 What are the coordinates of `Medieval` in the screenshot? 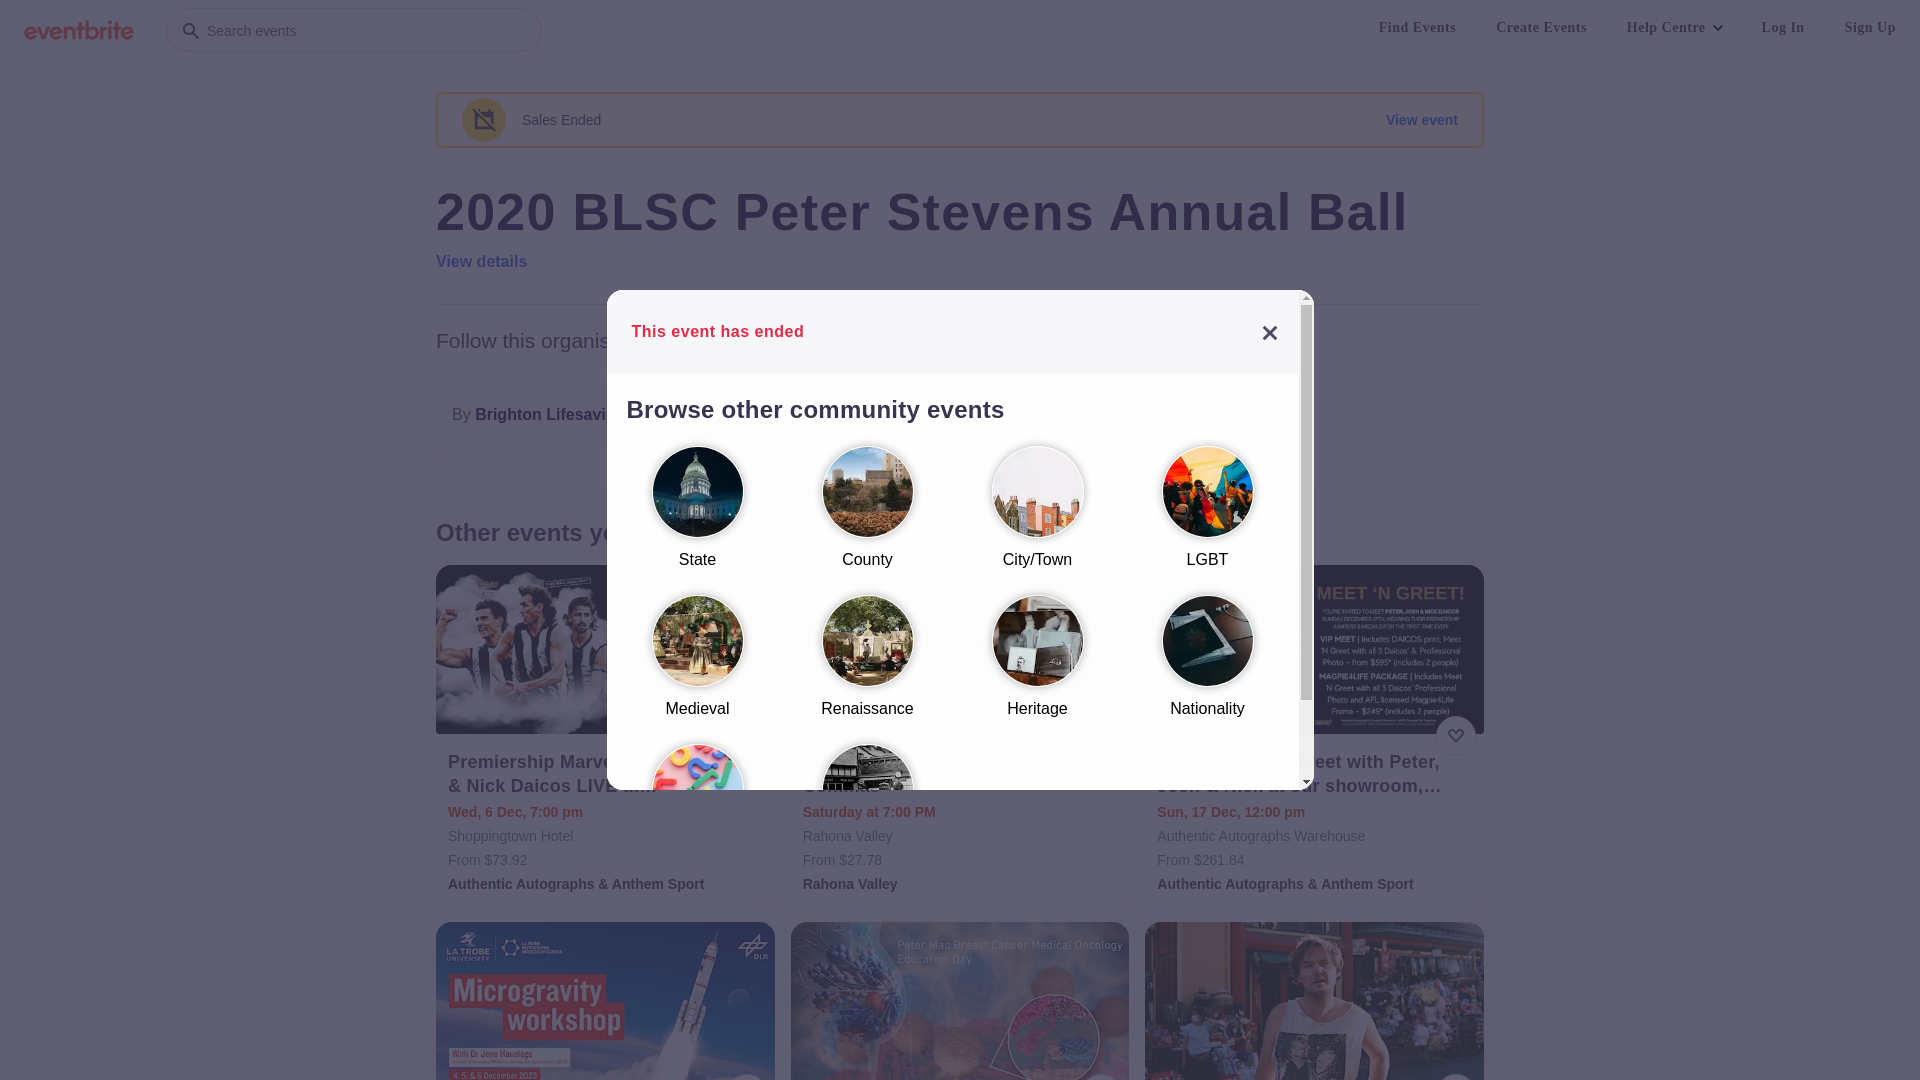 It's located at (697, 666).